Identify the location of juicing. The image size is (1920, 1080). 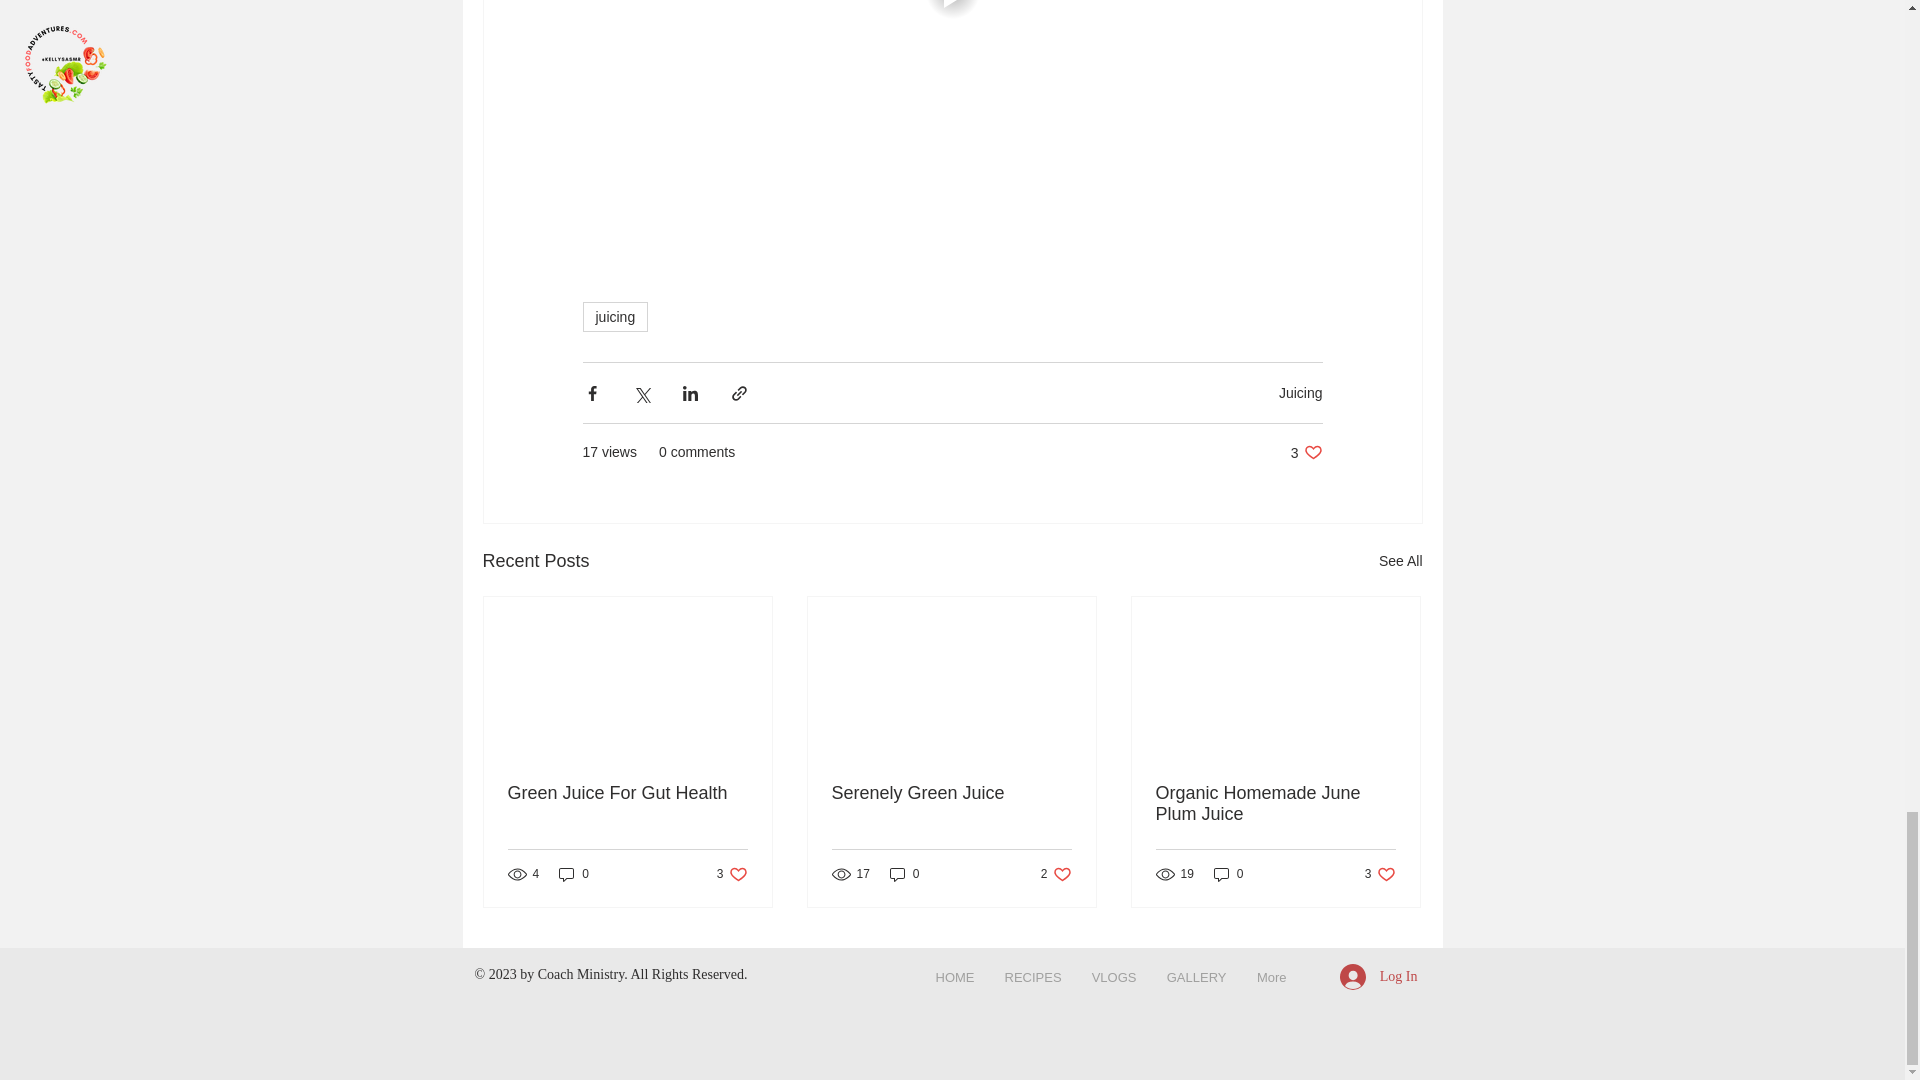
(614, 316).